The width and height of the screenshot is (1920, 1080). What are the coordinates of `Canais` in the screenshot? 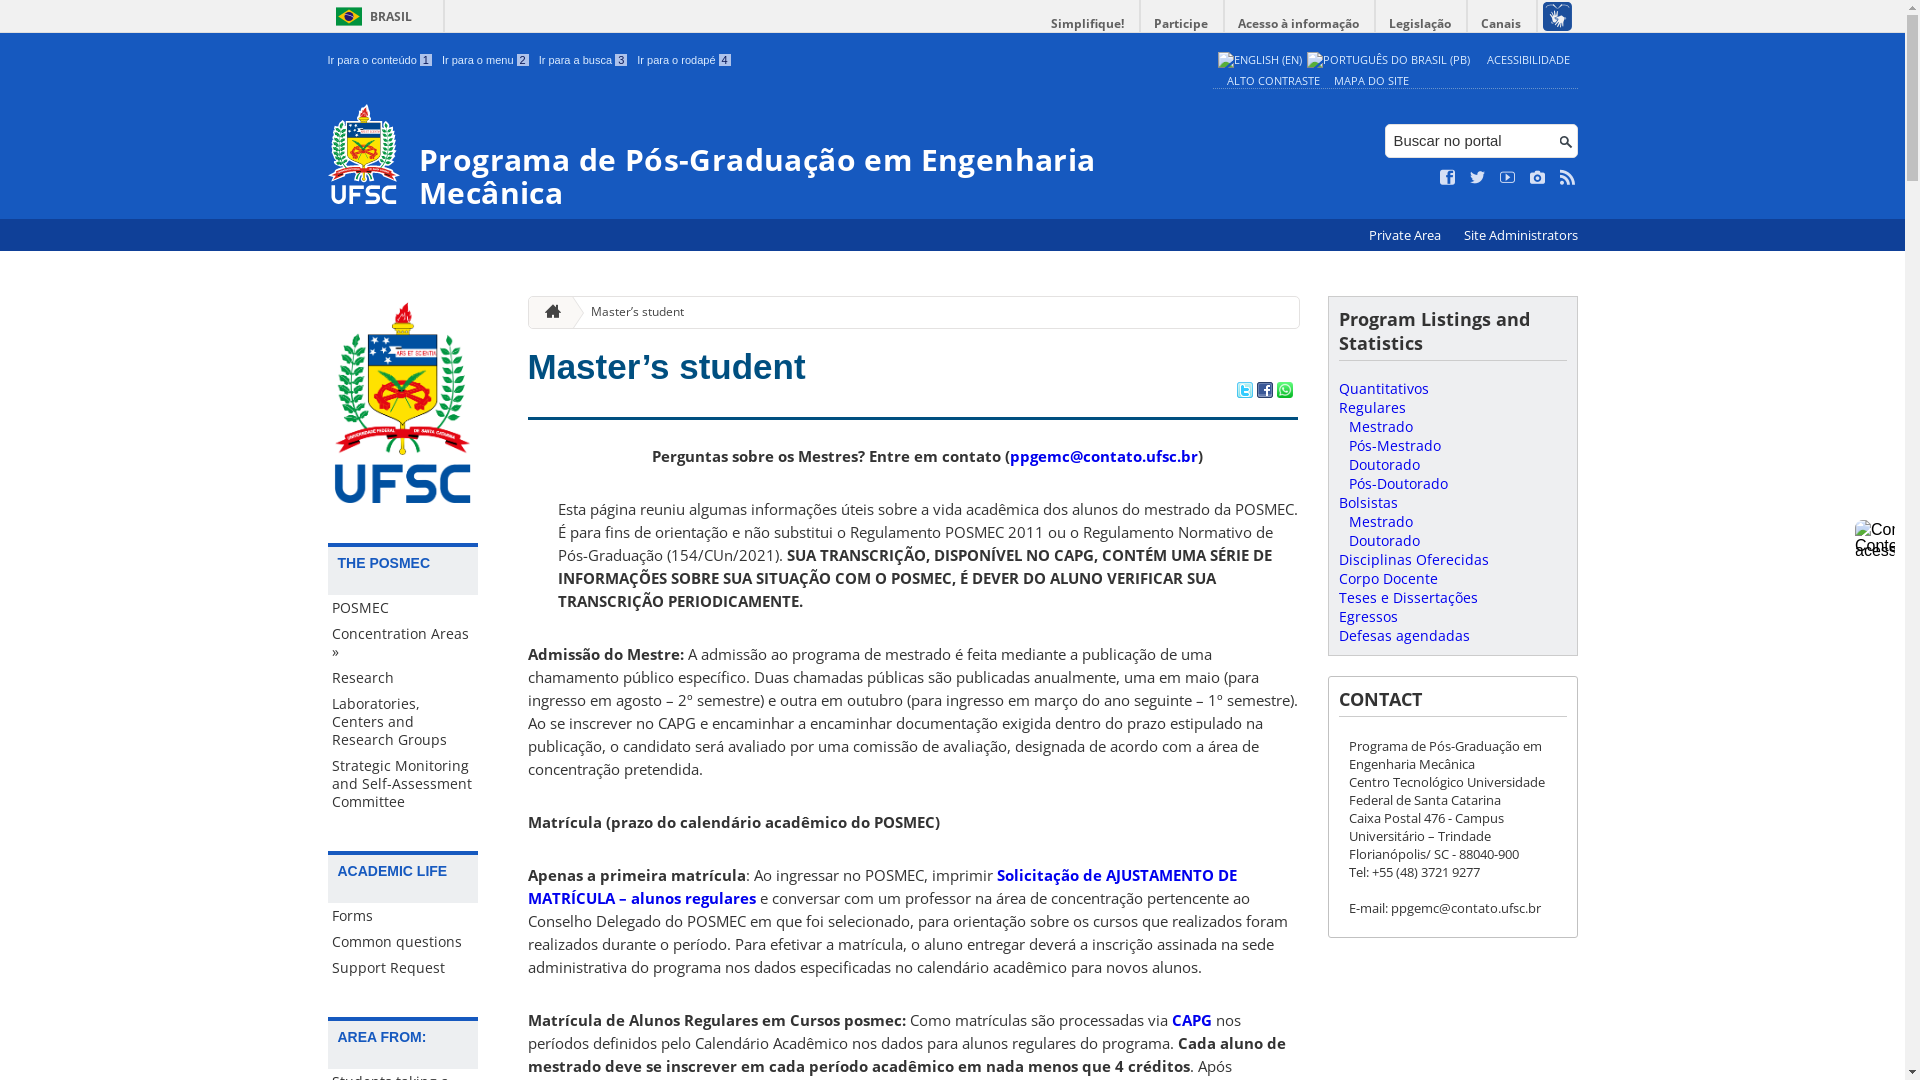 It's located at (1502, 24).